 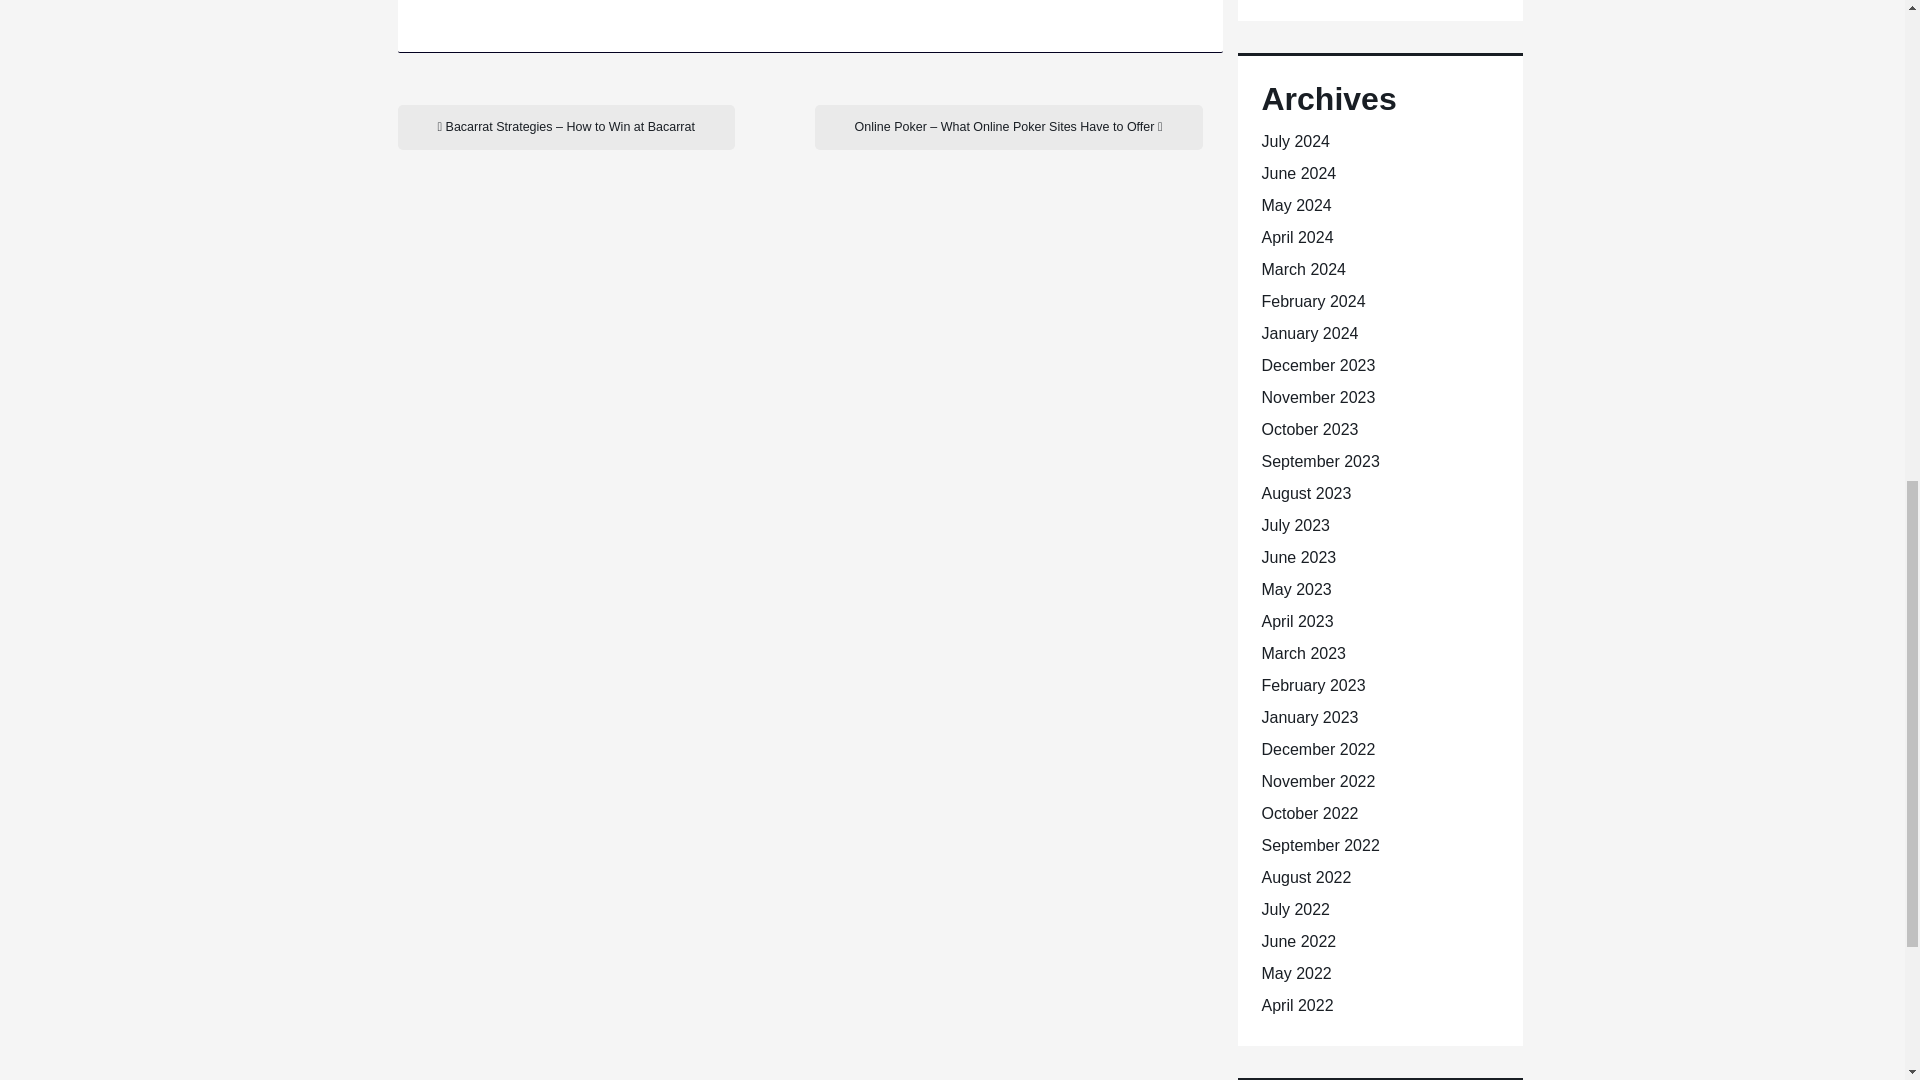 What do you see at coordinates (1310, 812) in the screenshot?
I see `October 2022` at bounding box center [1310, 812].